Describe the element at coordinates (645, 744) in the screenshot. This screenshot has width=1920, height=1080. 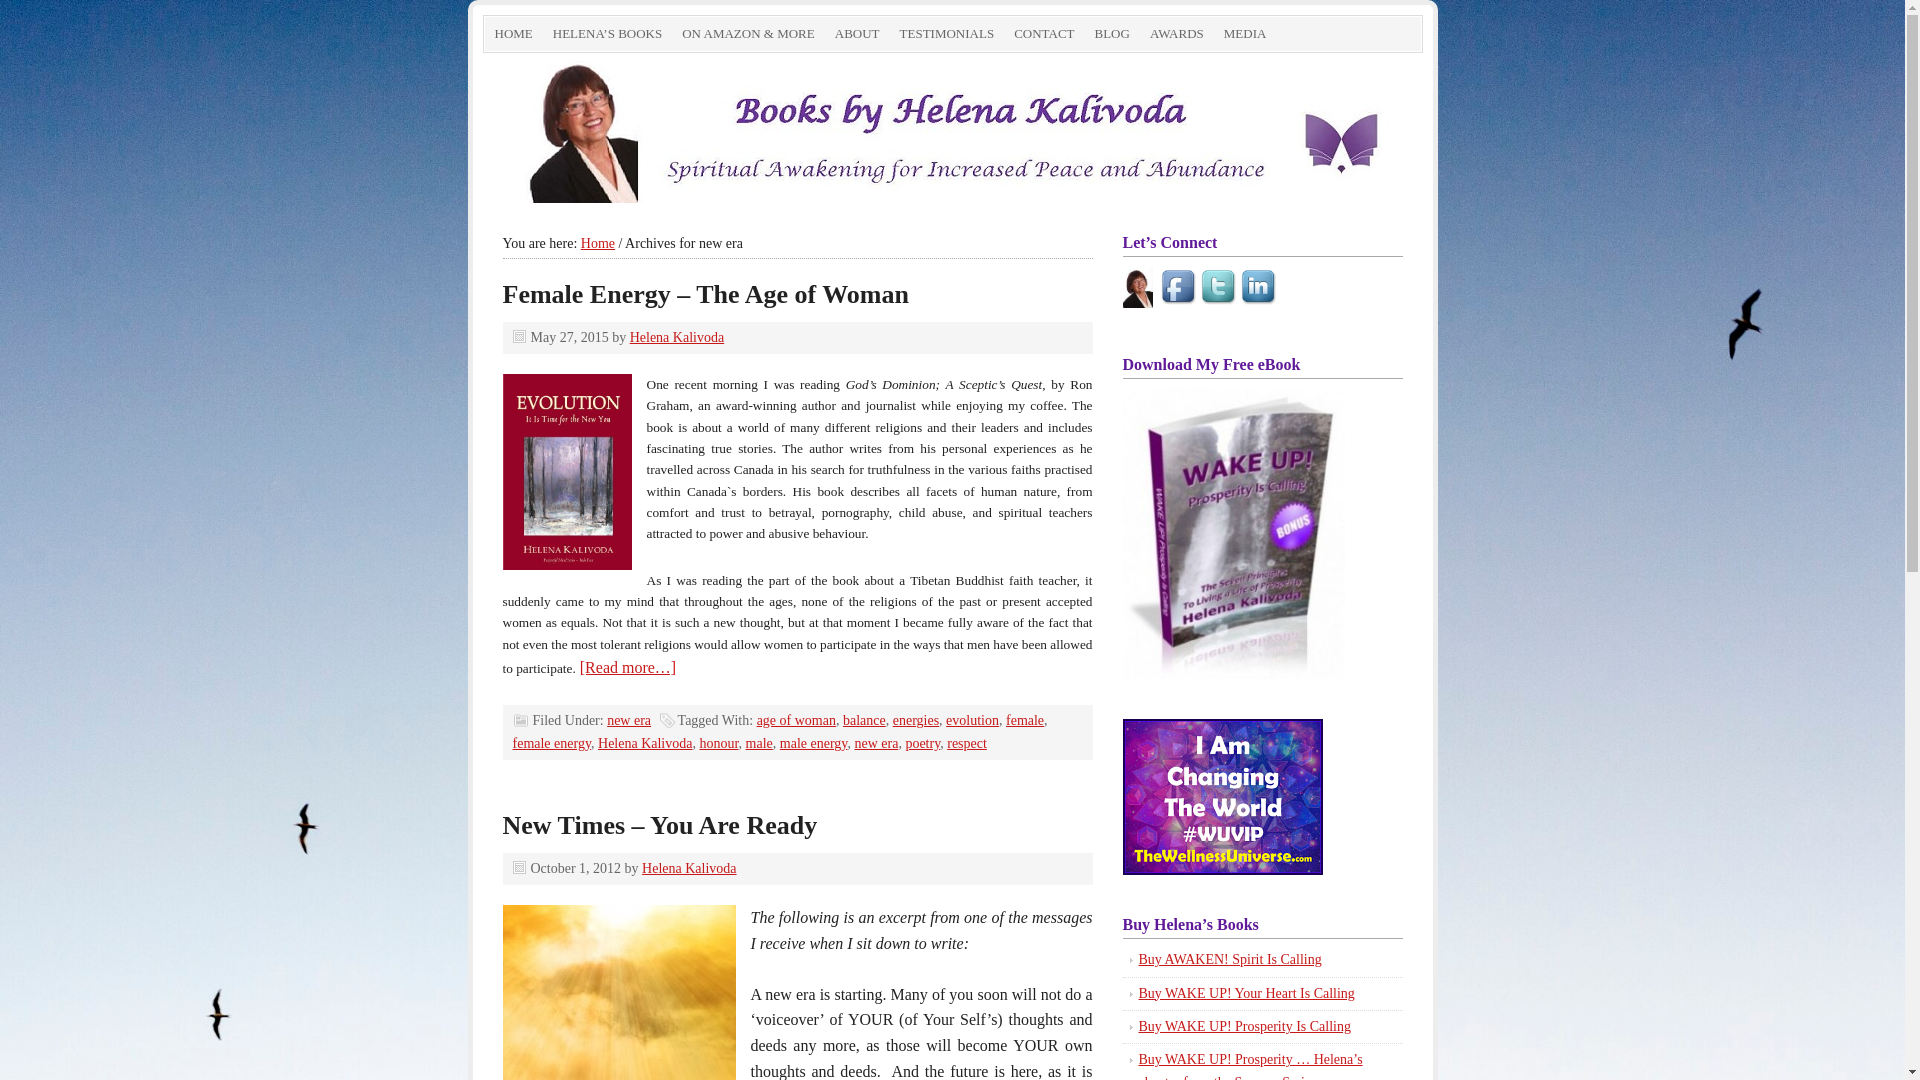
I see `Helena Kalivoda` at that location.